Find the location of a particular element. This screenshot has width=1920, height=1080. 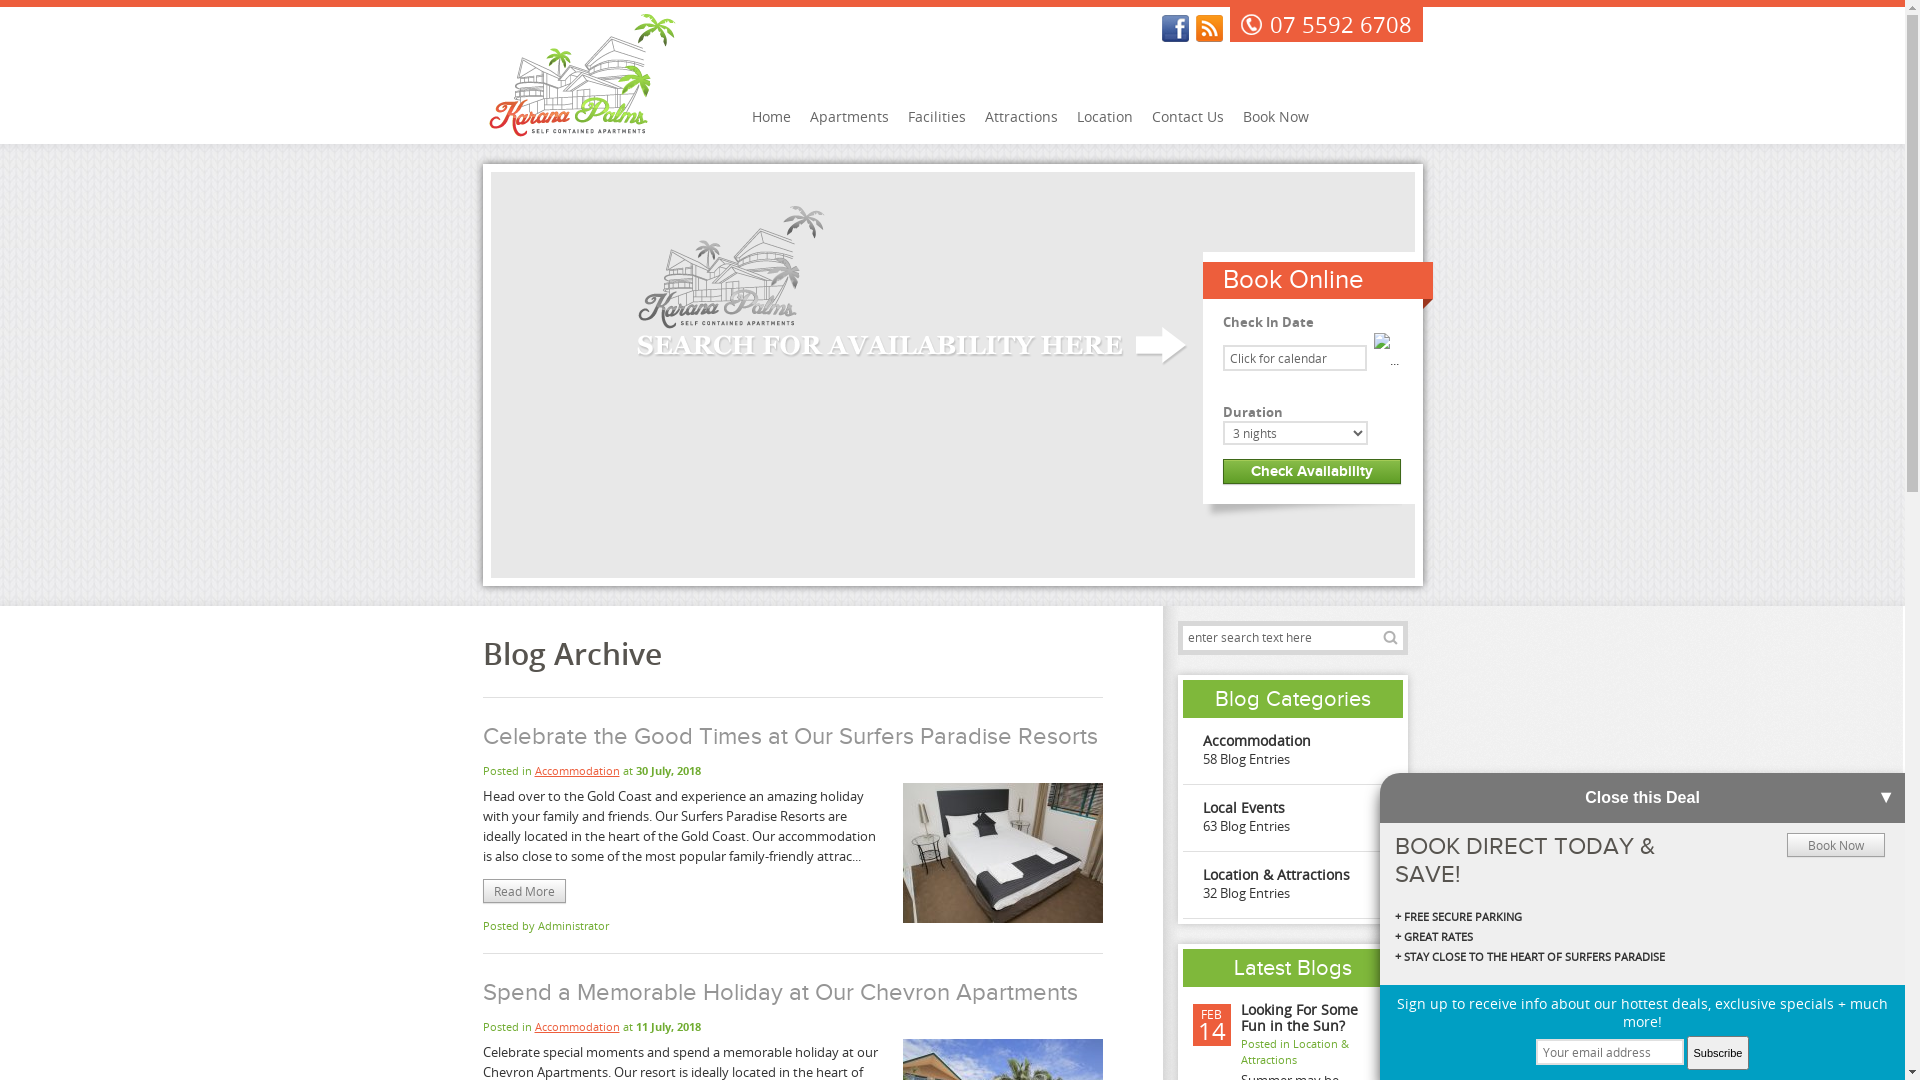

Karana Palms 021 is located at coordinates (1002, 853).